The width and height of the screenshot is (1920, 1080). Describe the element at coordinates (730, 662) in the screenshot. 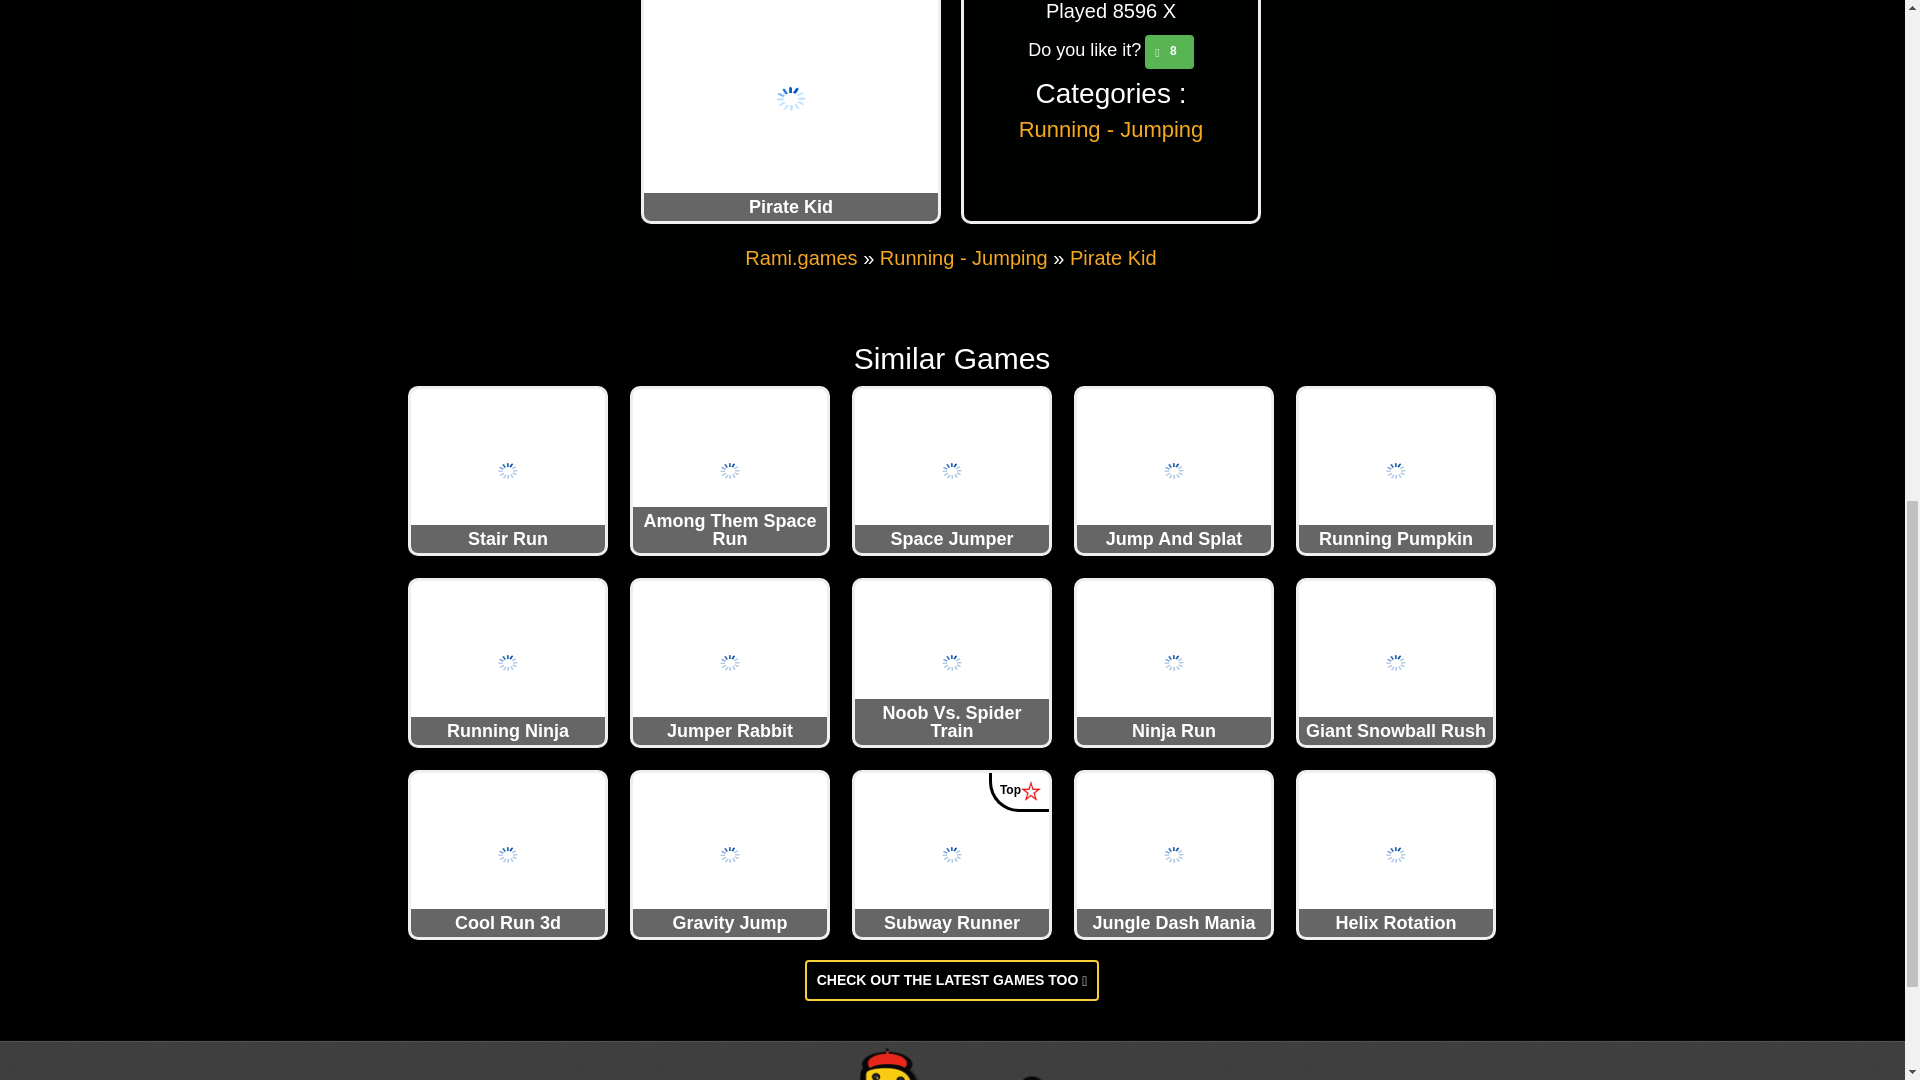

I see `Jumper Rabbit` at that location.